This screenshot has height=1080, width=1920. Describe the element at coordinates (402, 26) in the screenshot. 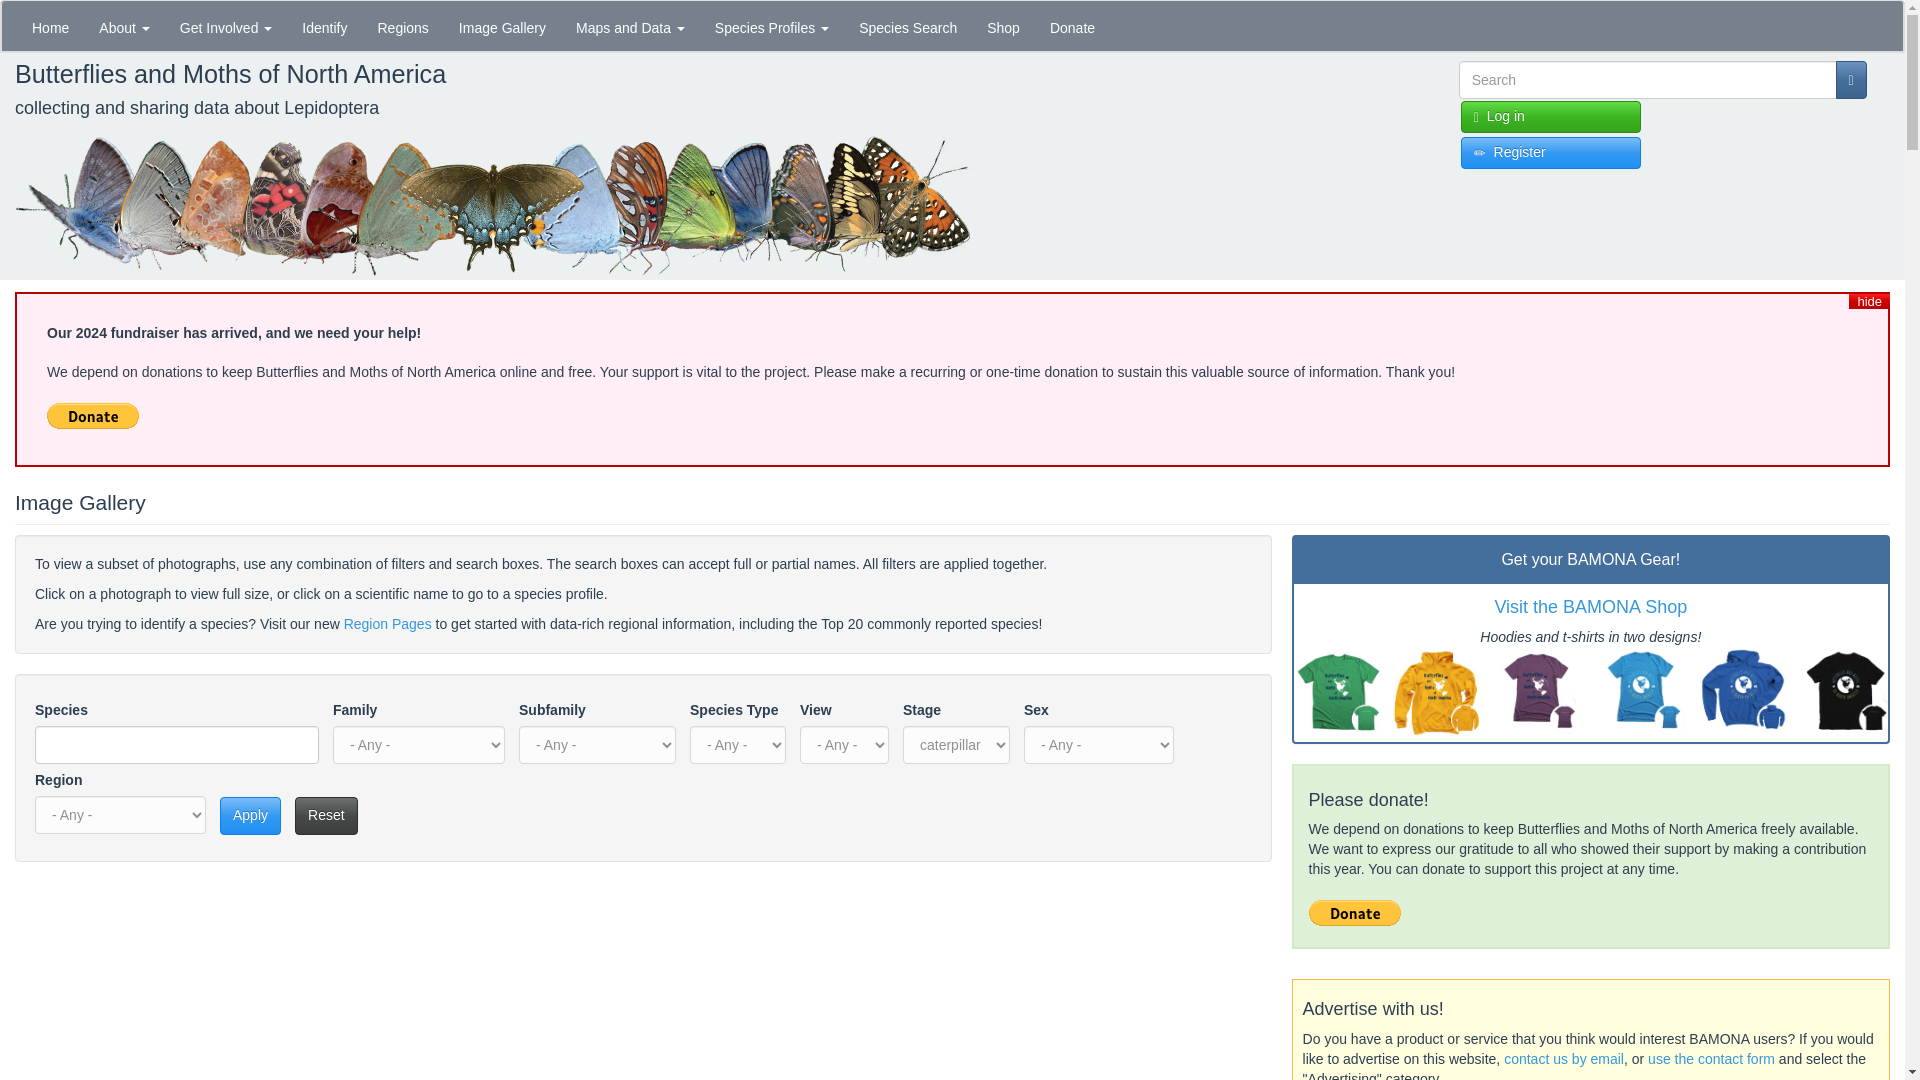

I see `Regions` at that location.